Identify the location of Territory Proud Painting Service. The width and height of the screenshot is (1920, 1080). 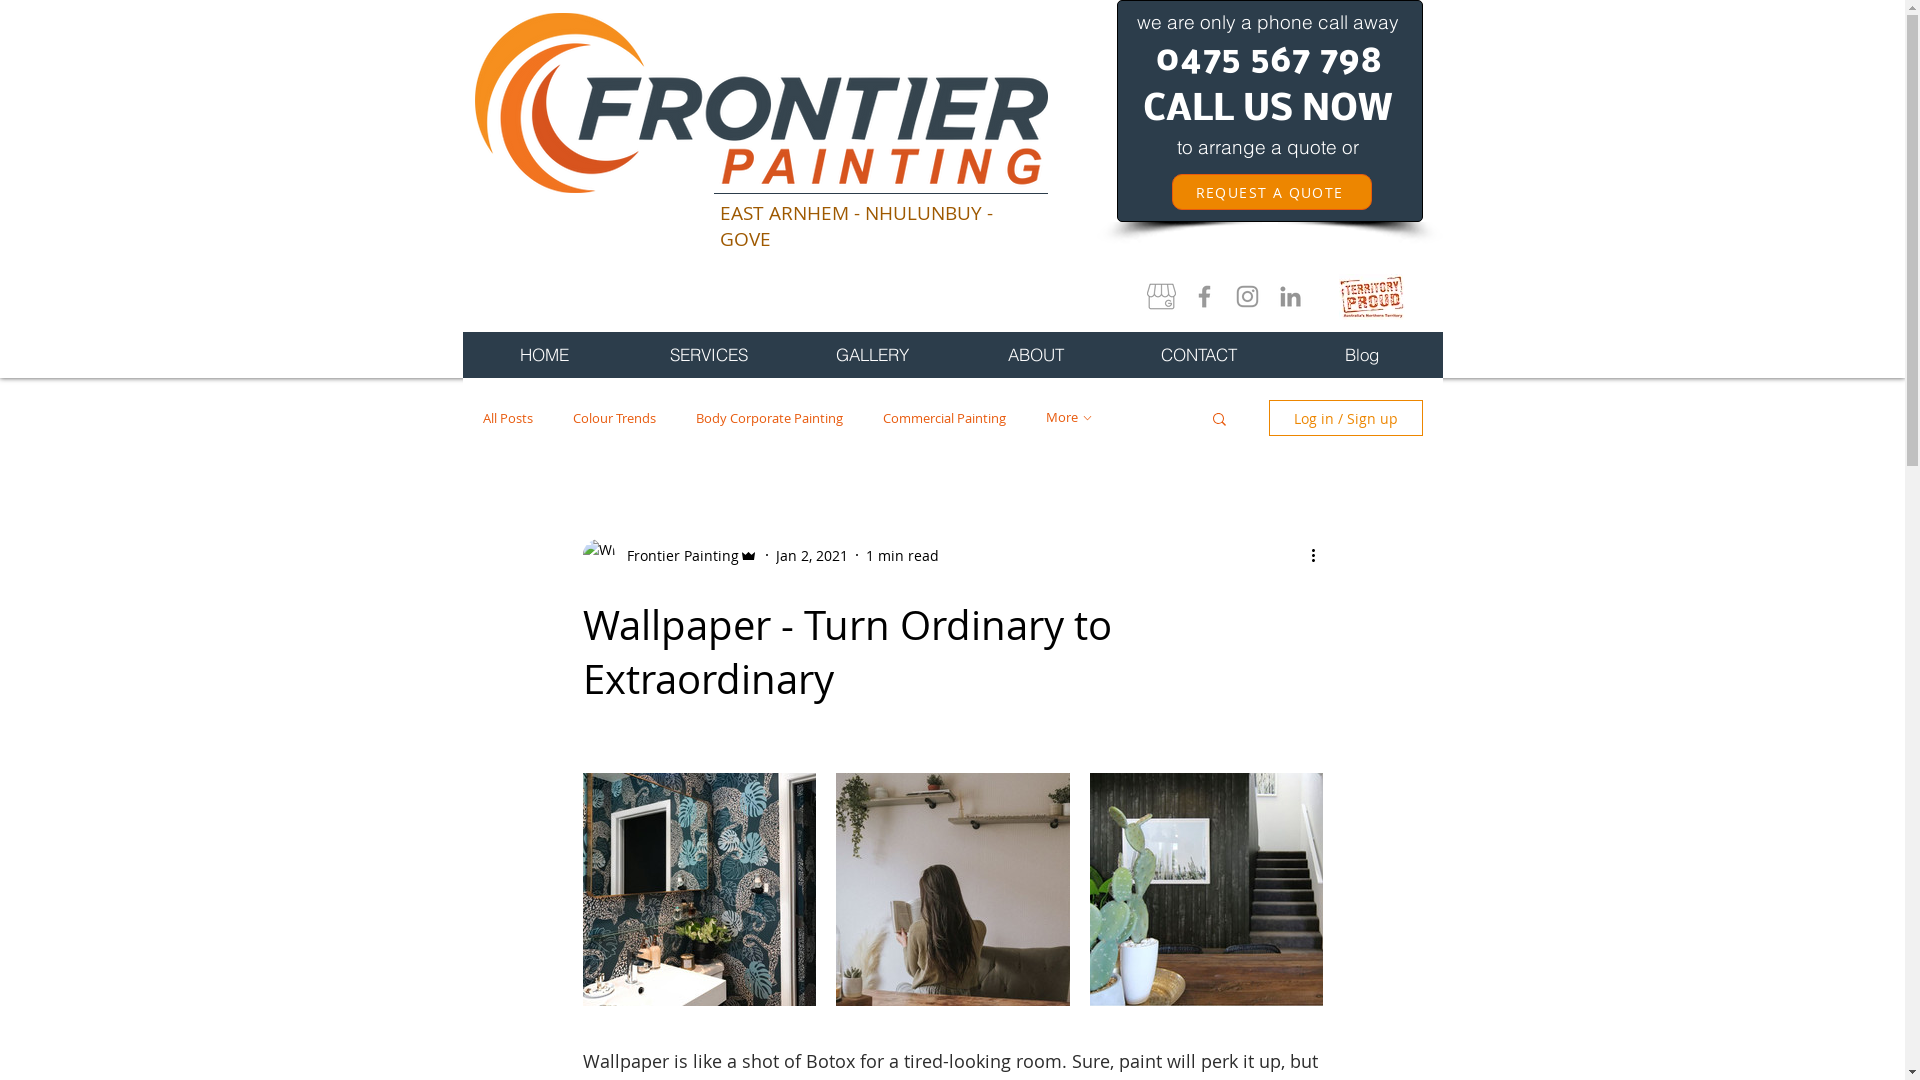
(1371, 297).